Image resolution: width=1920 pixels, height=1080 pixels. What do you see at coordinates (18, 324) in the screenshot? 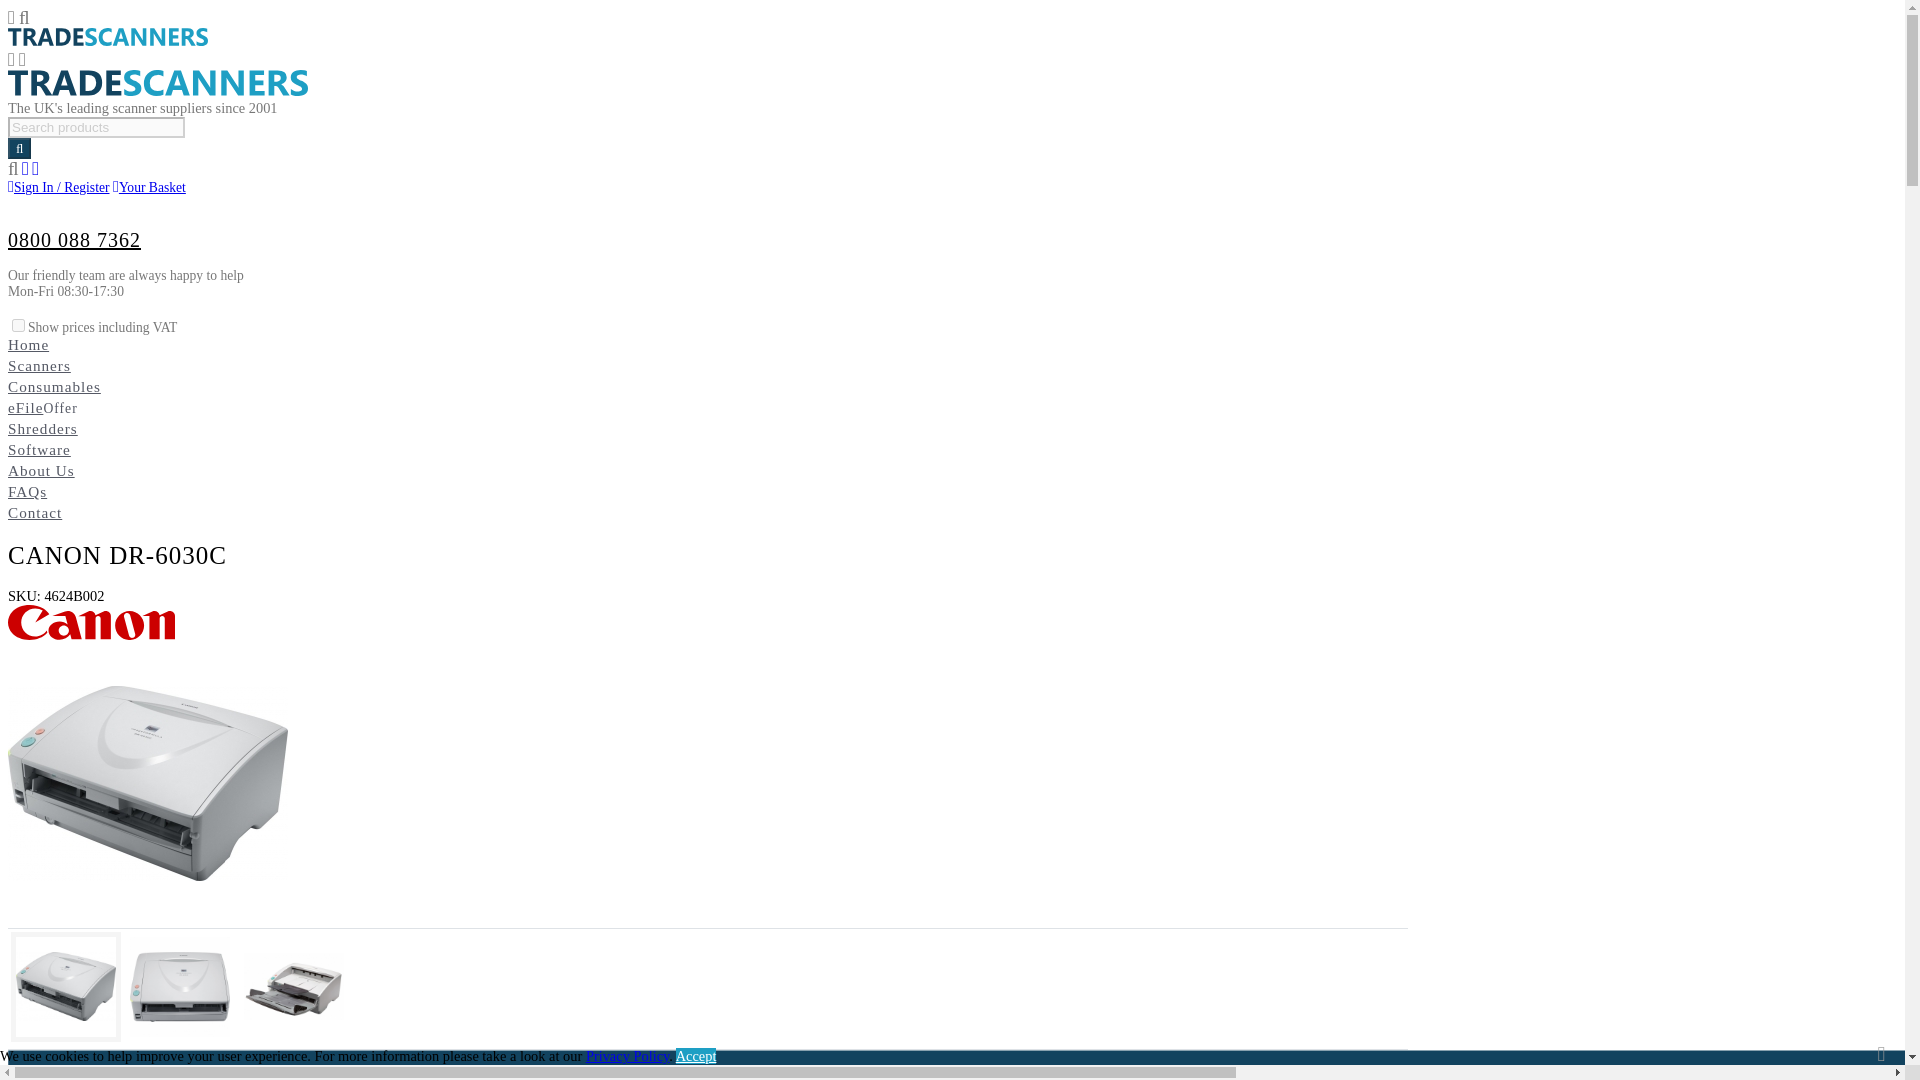
I see `on` at bounding box center [18, 324].